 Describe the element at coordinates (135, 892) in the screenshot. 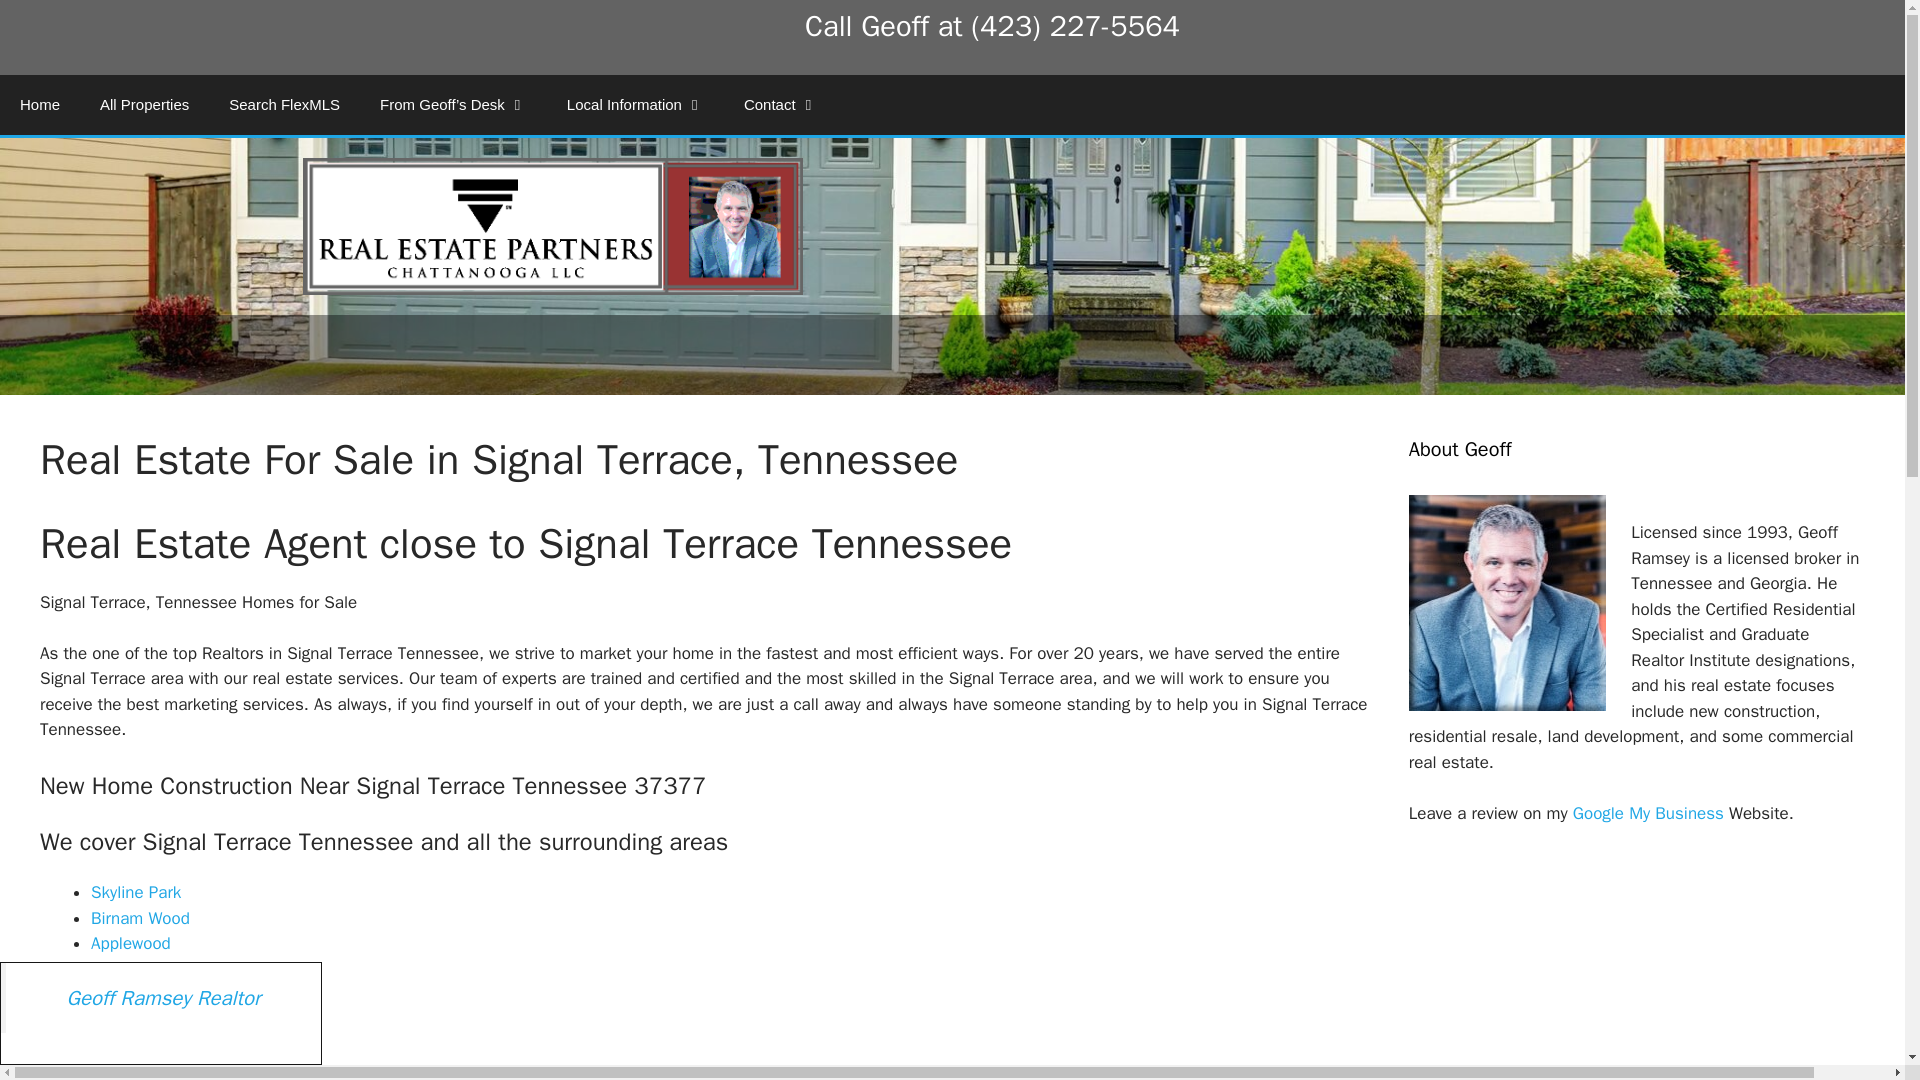

I see `Skyline Park` at that location.